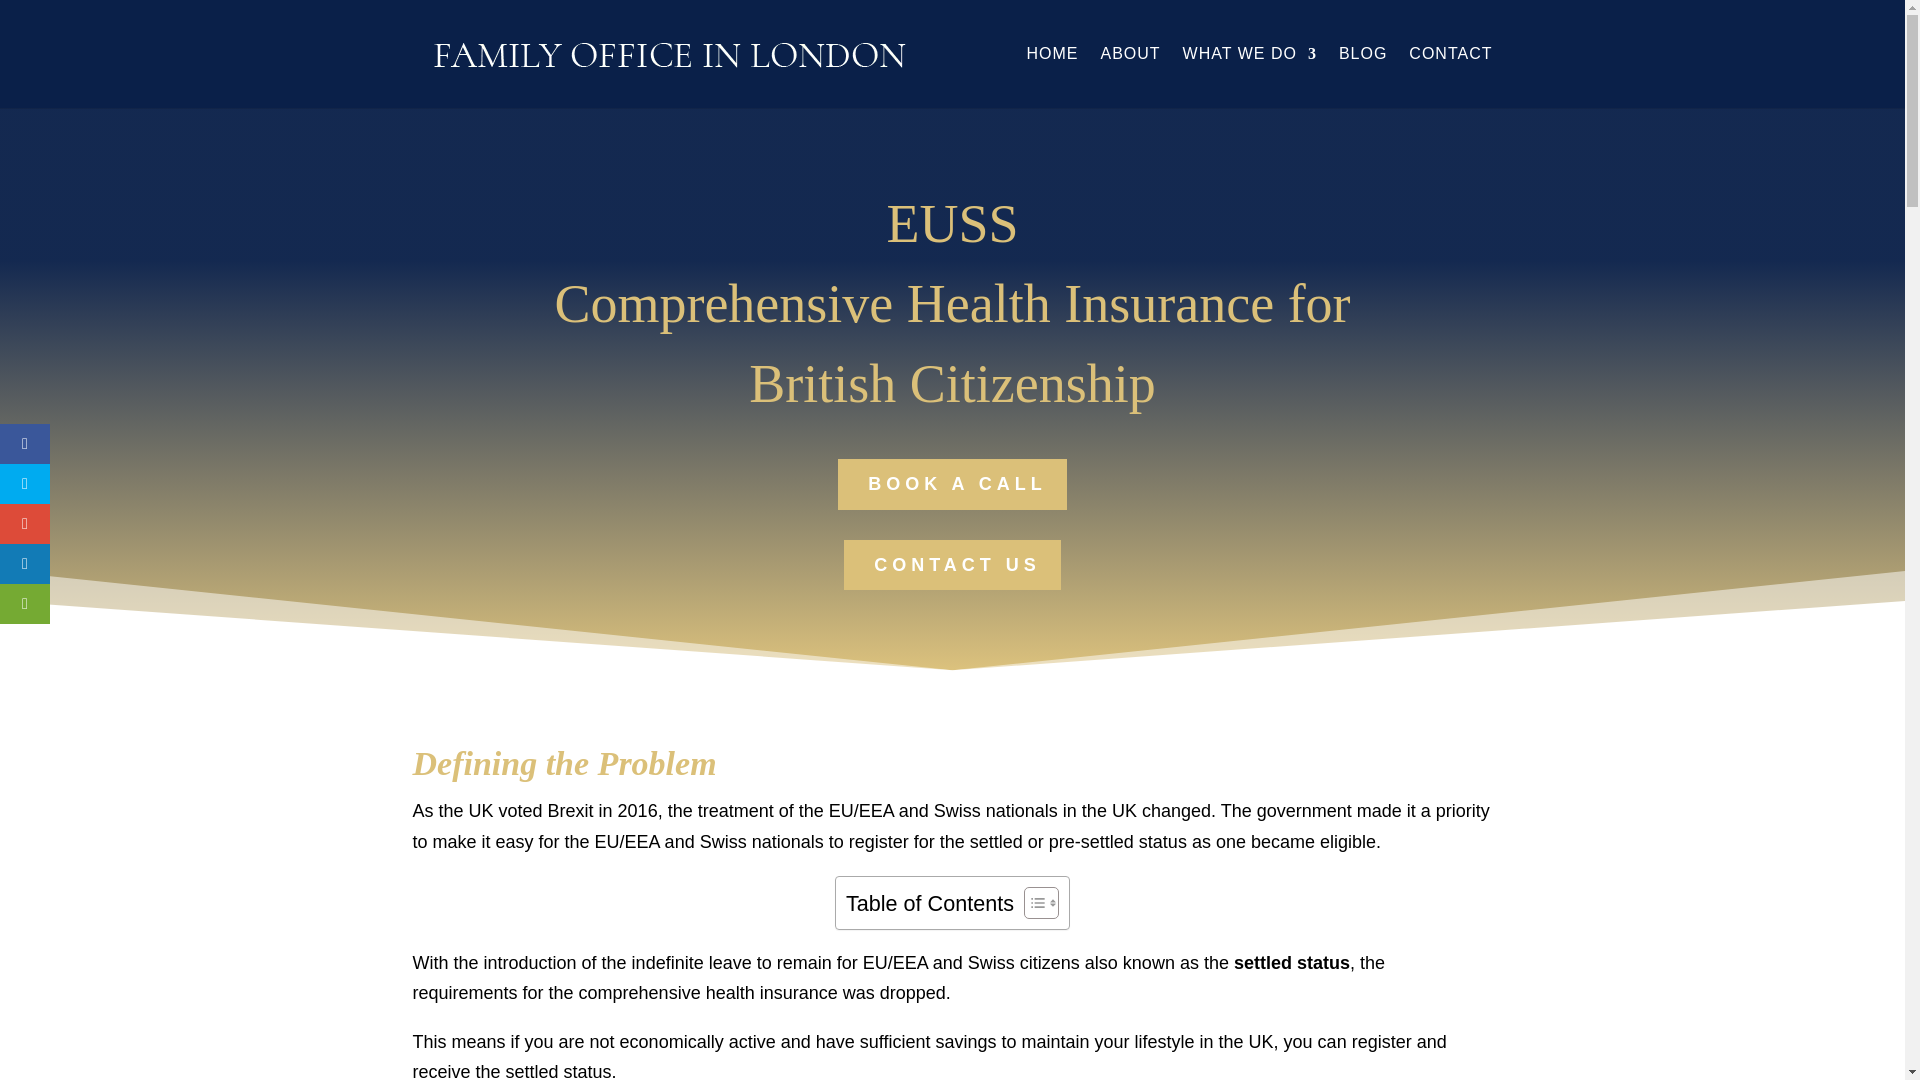  I want to click on WHAT WE DO, so click(1250, 78).